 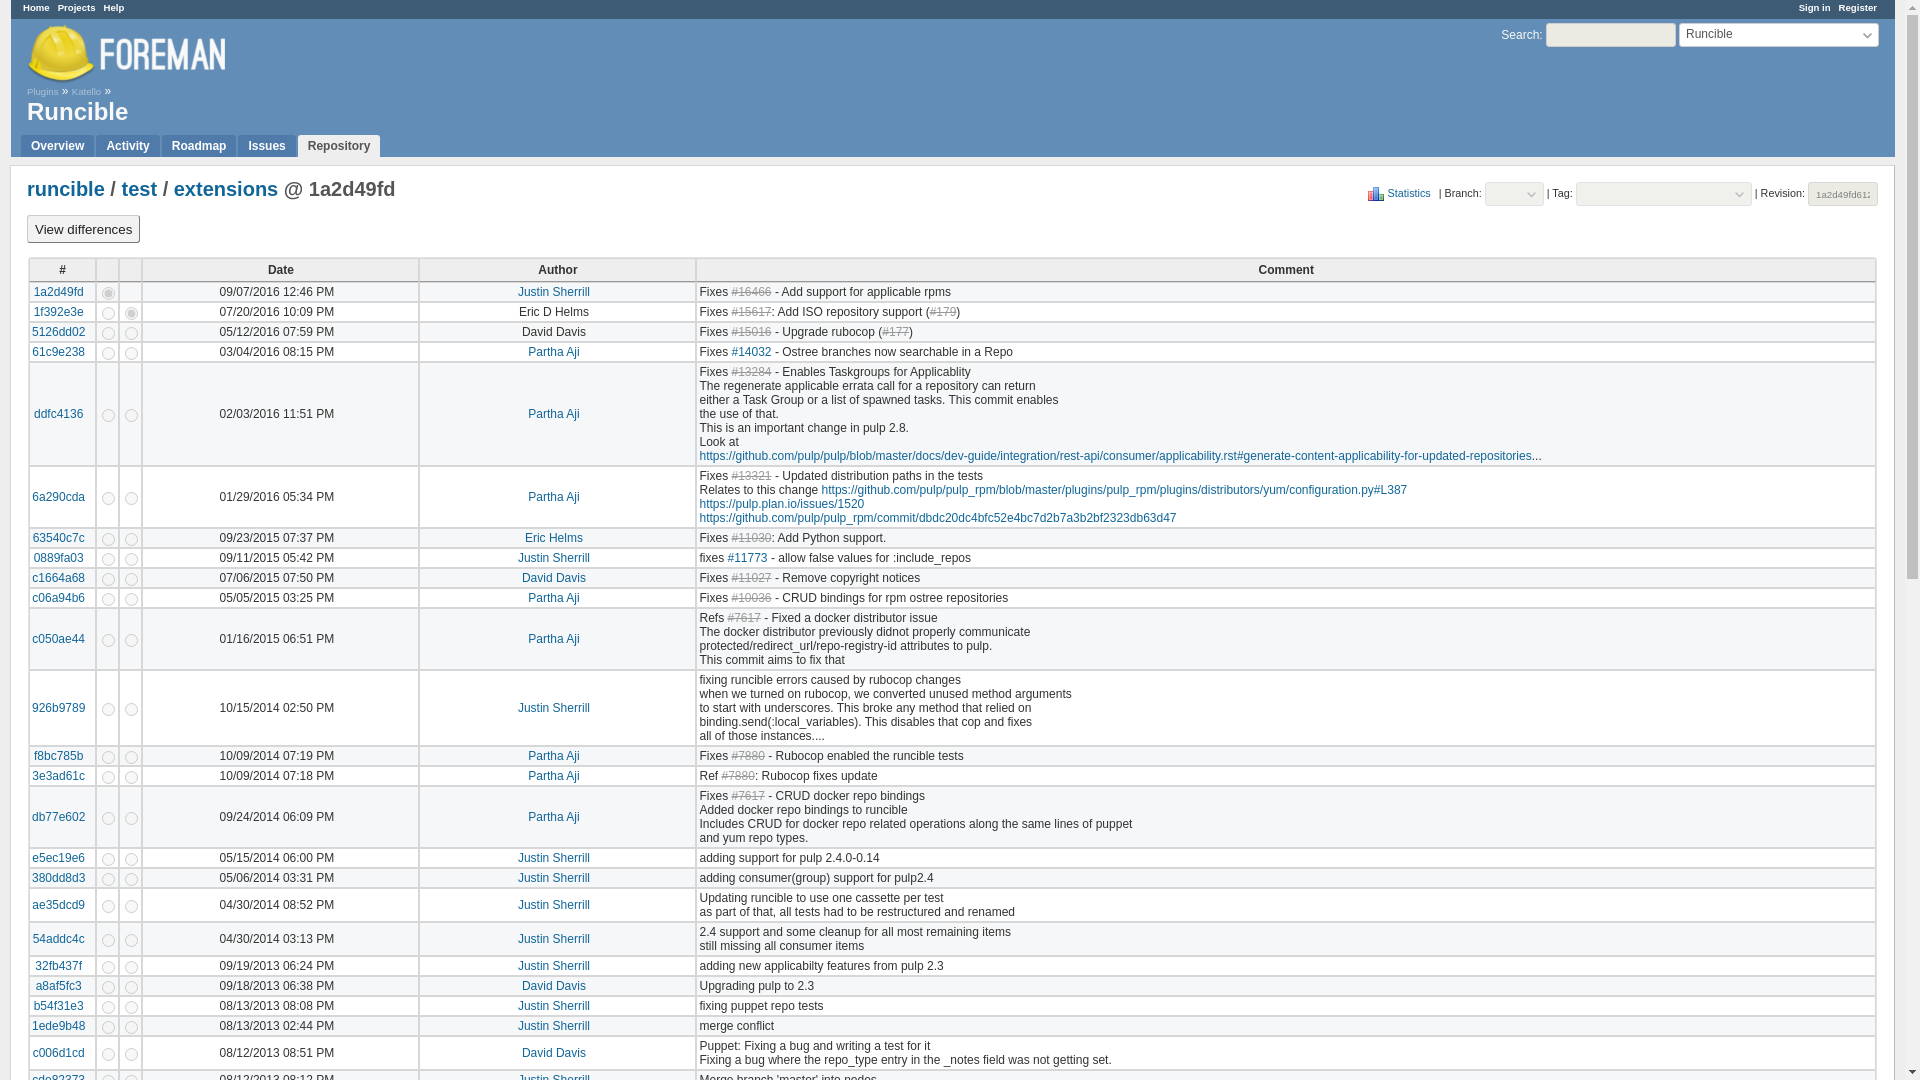 What do you see at coordinates (58, 538) in the screenshot?
I see `Revision 63540c7c` at bounding box center [58, 538].